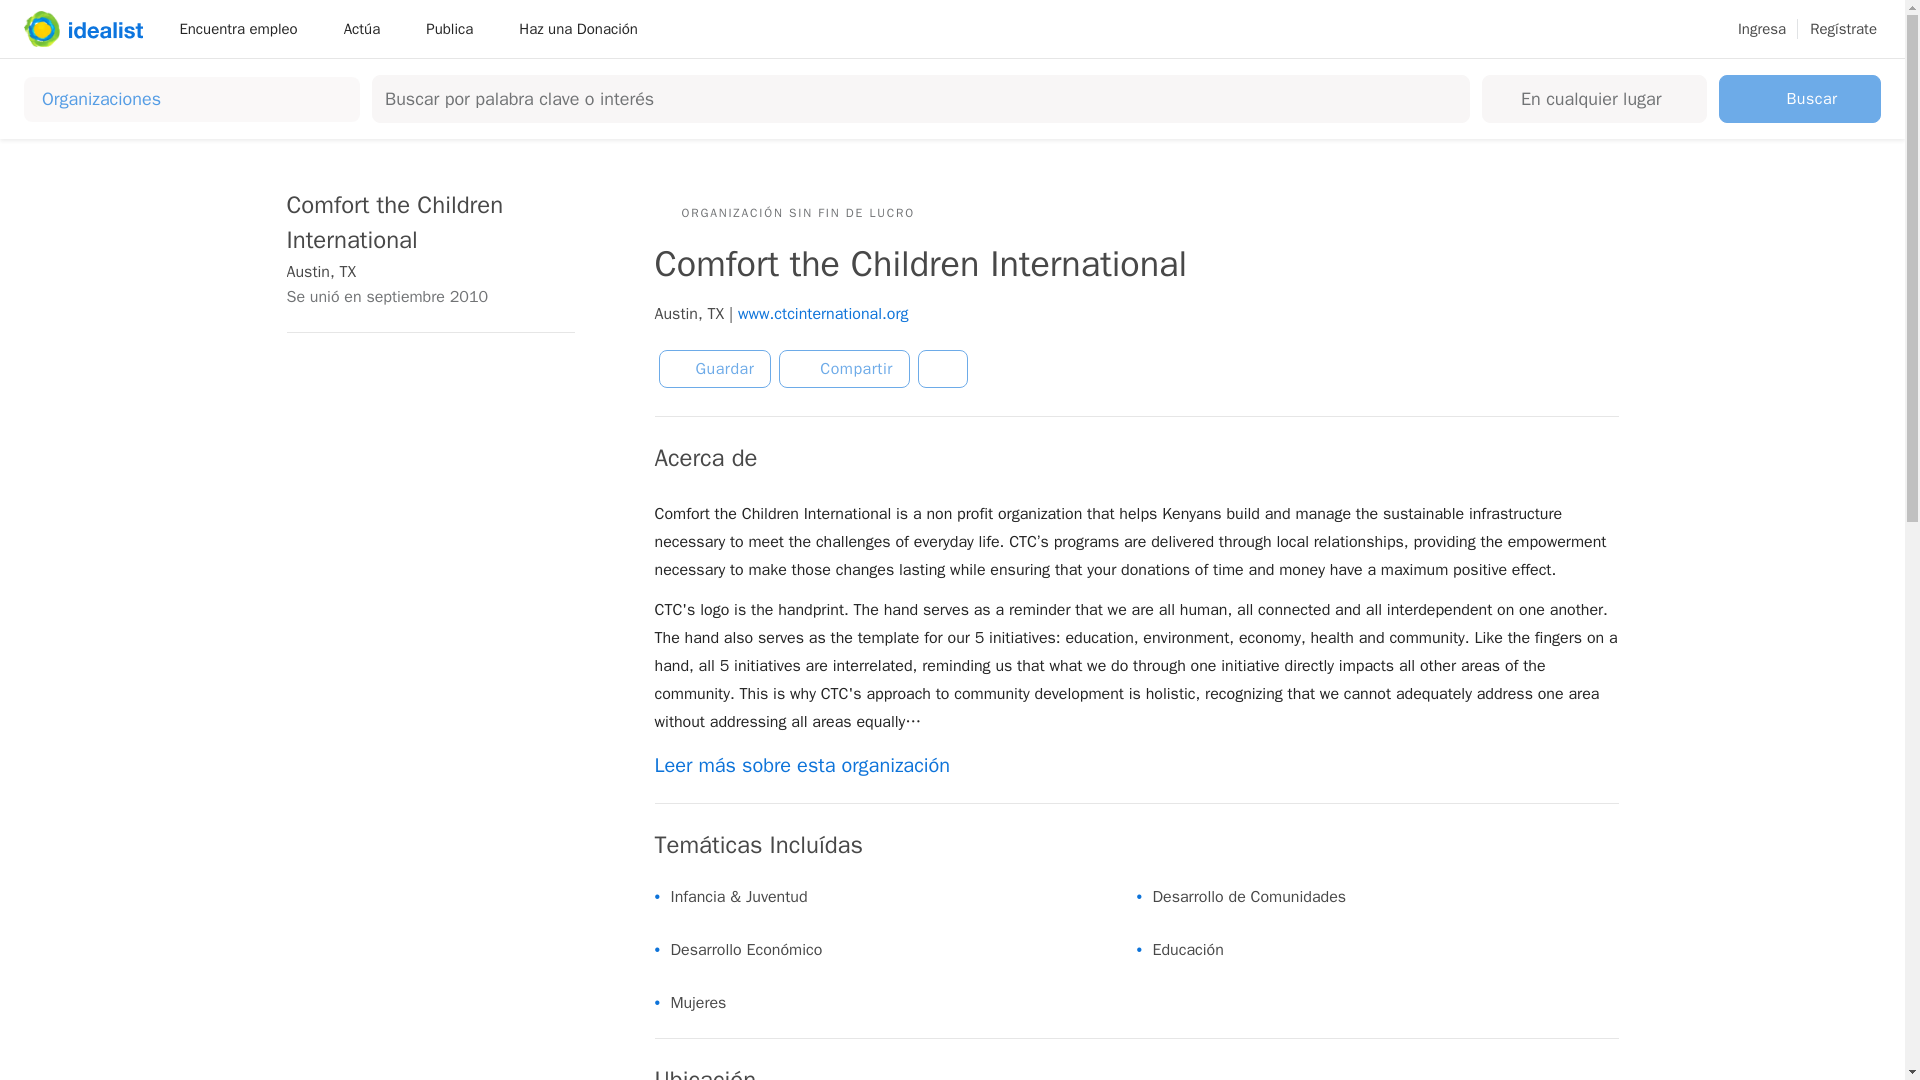 This screenshot has height=1080, width=1920. I want to click on Compartir, so click(844, 368).